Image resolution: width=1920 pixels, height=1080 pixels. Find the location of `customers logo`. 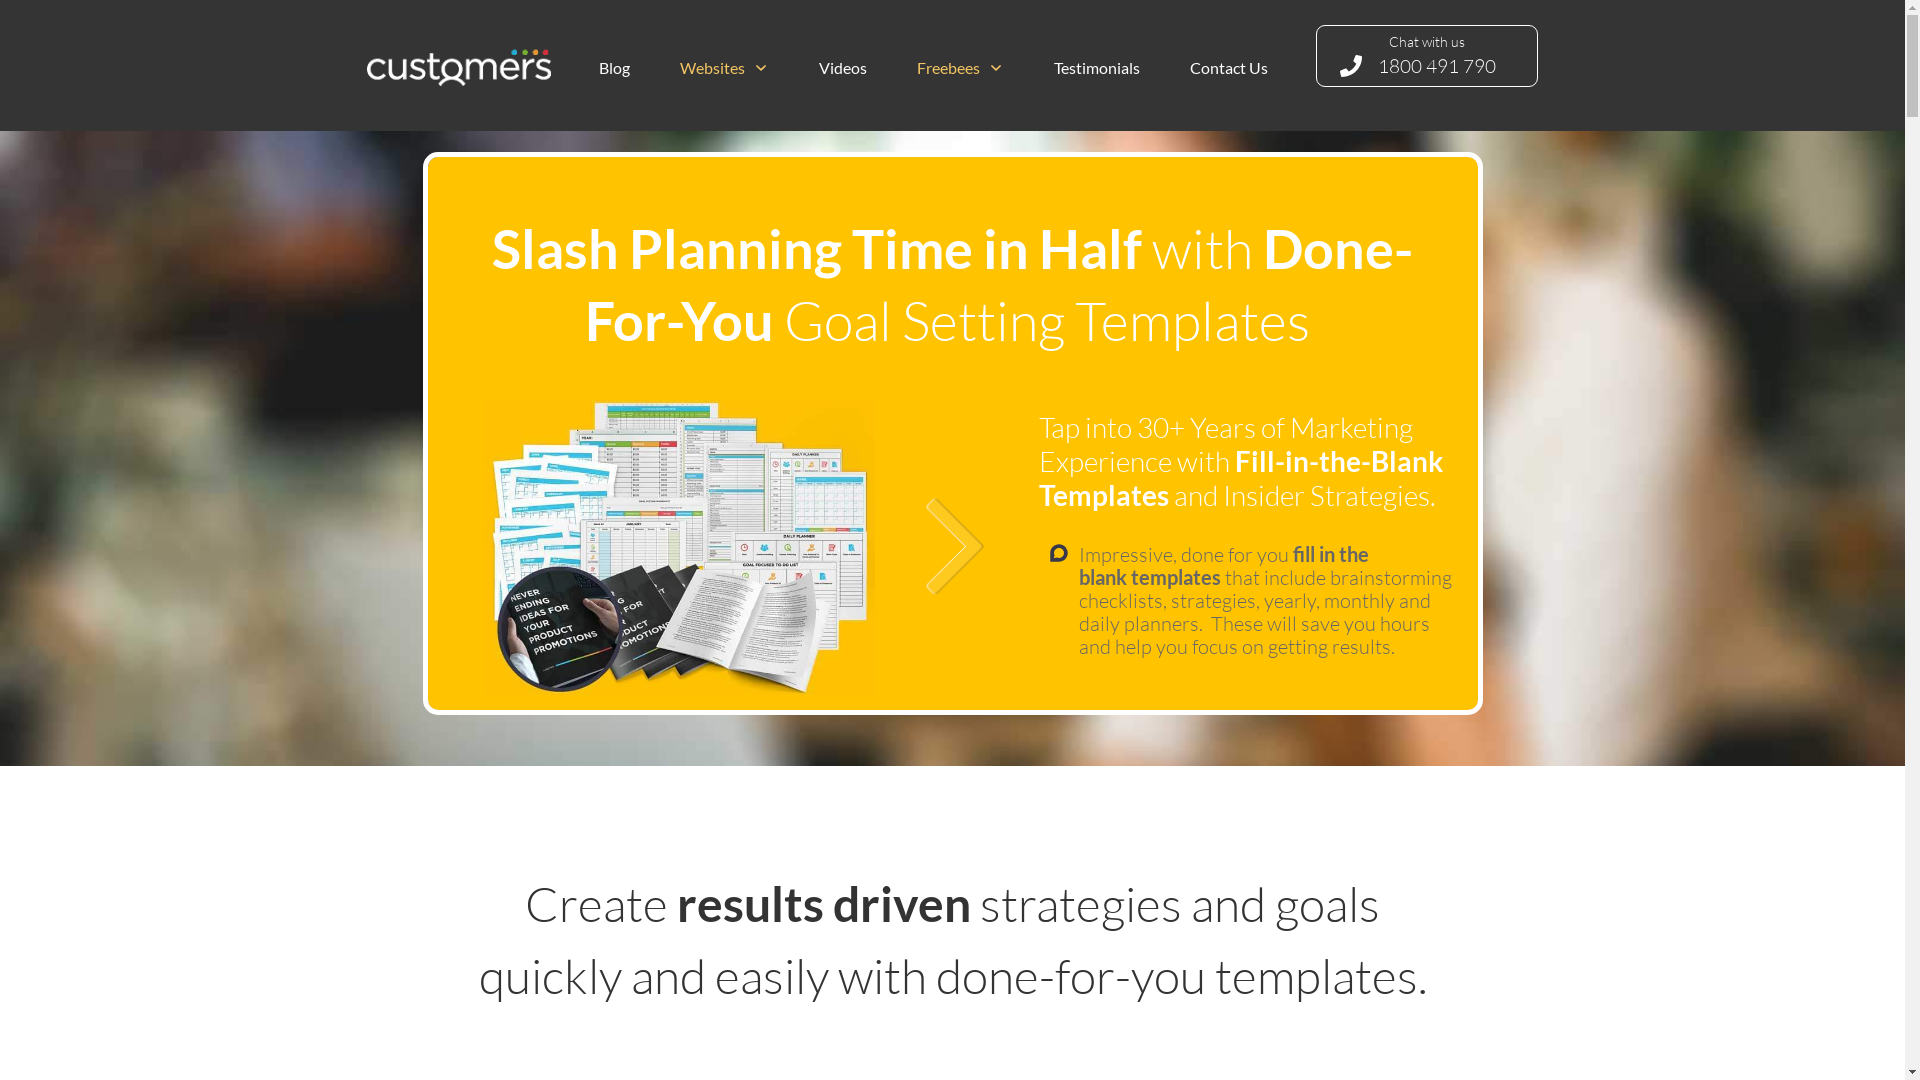

customers logo is located at coordinates (459, 66).